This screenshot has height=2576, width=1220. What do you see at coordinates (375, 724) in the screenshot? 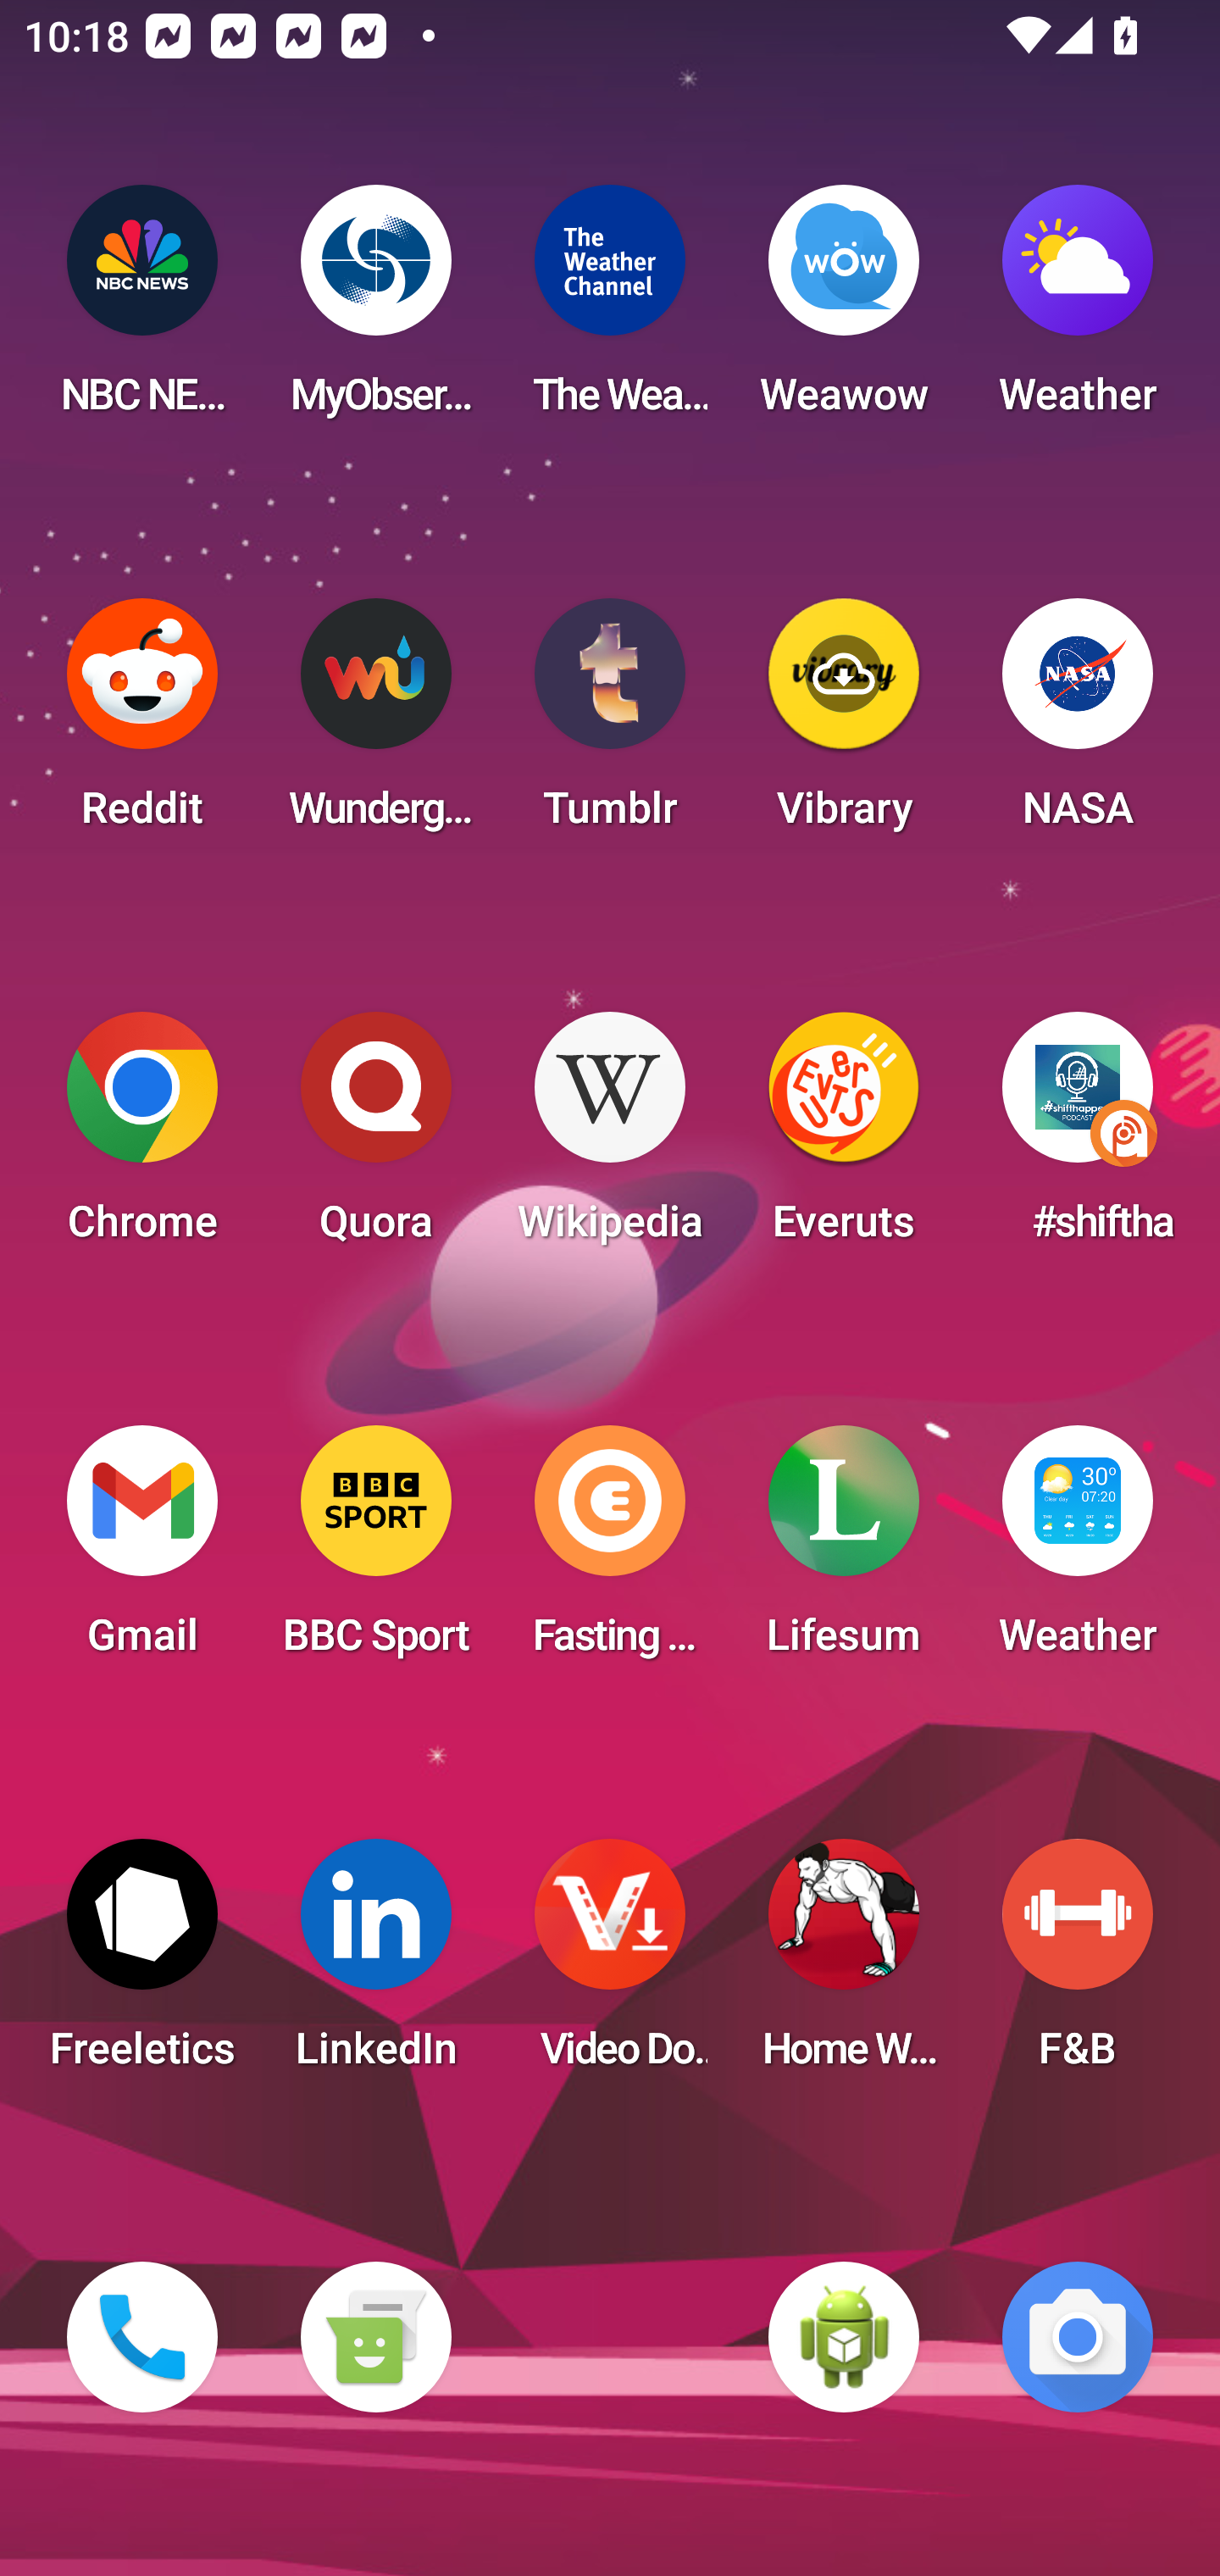
I see `Wunderground` at bounding box center [375, 724].